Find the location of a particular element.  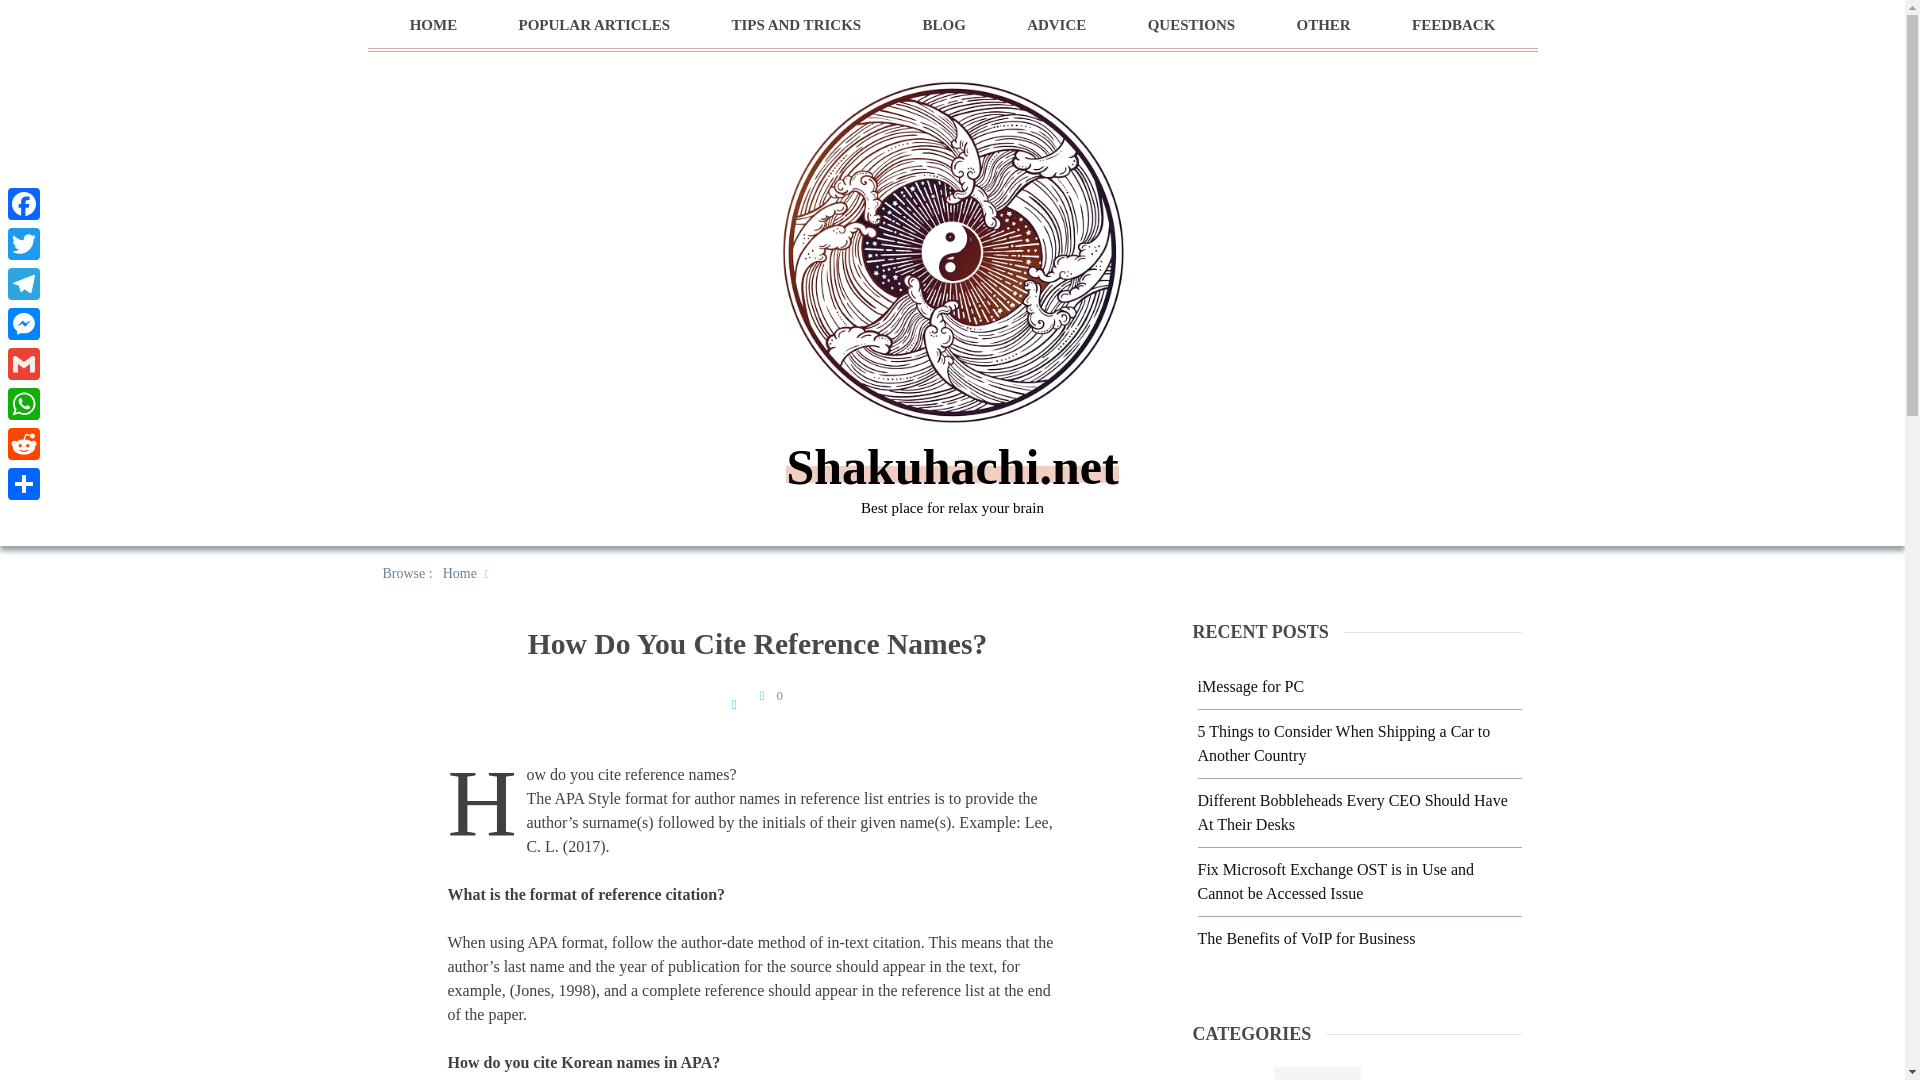

FEEDBACK is located at coordinates (1453, 25).